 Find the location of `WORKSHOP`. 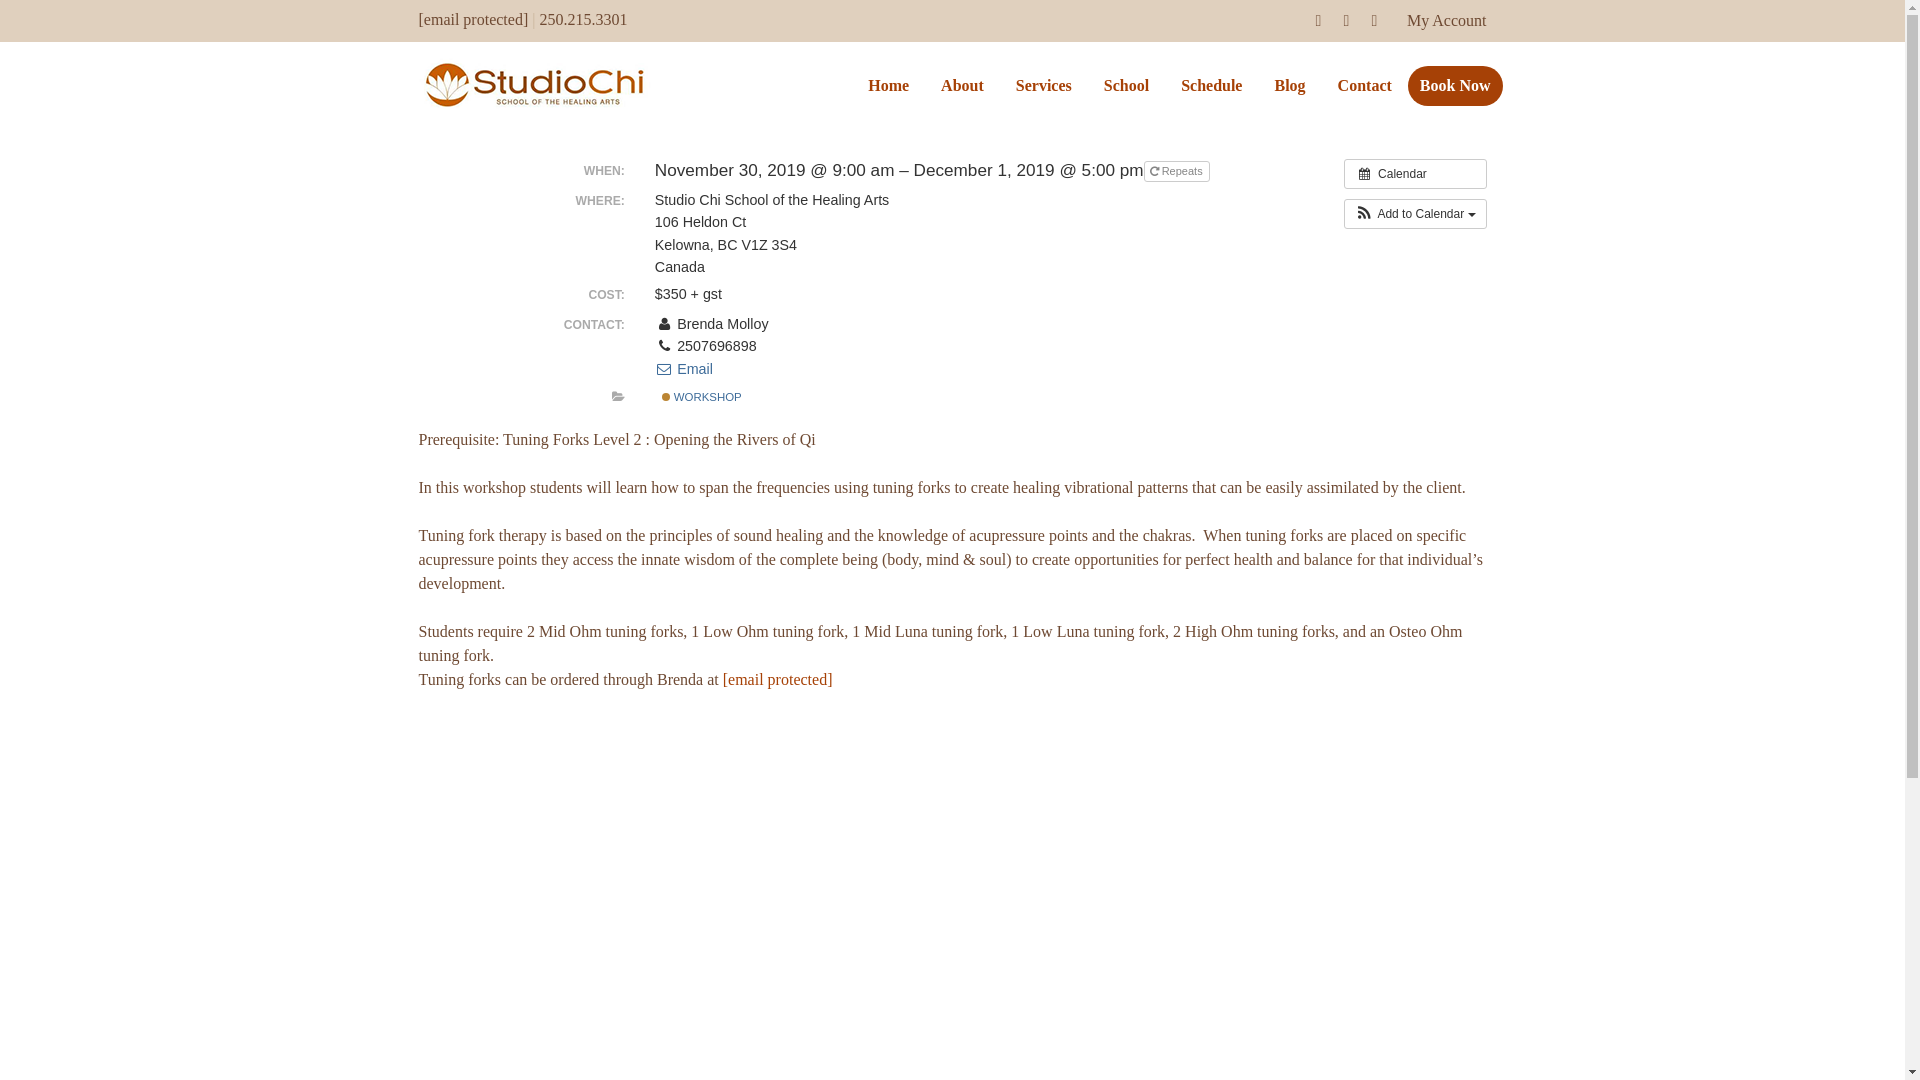

WORKSHOP is located at coordinates (701, 397).